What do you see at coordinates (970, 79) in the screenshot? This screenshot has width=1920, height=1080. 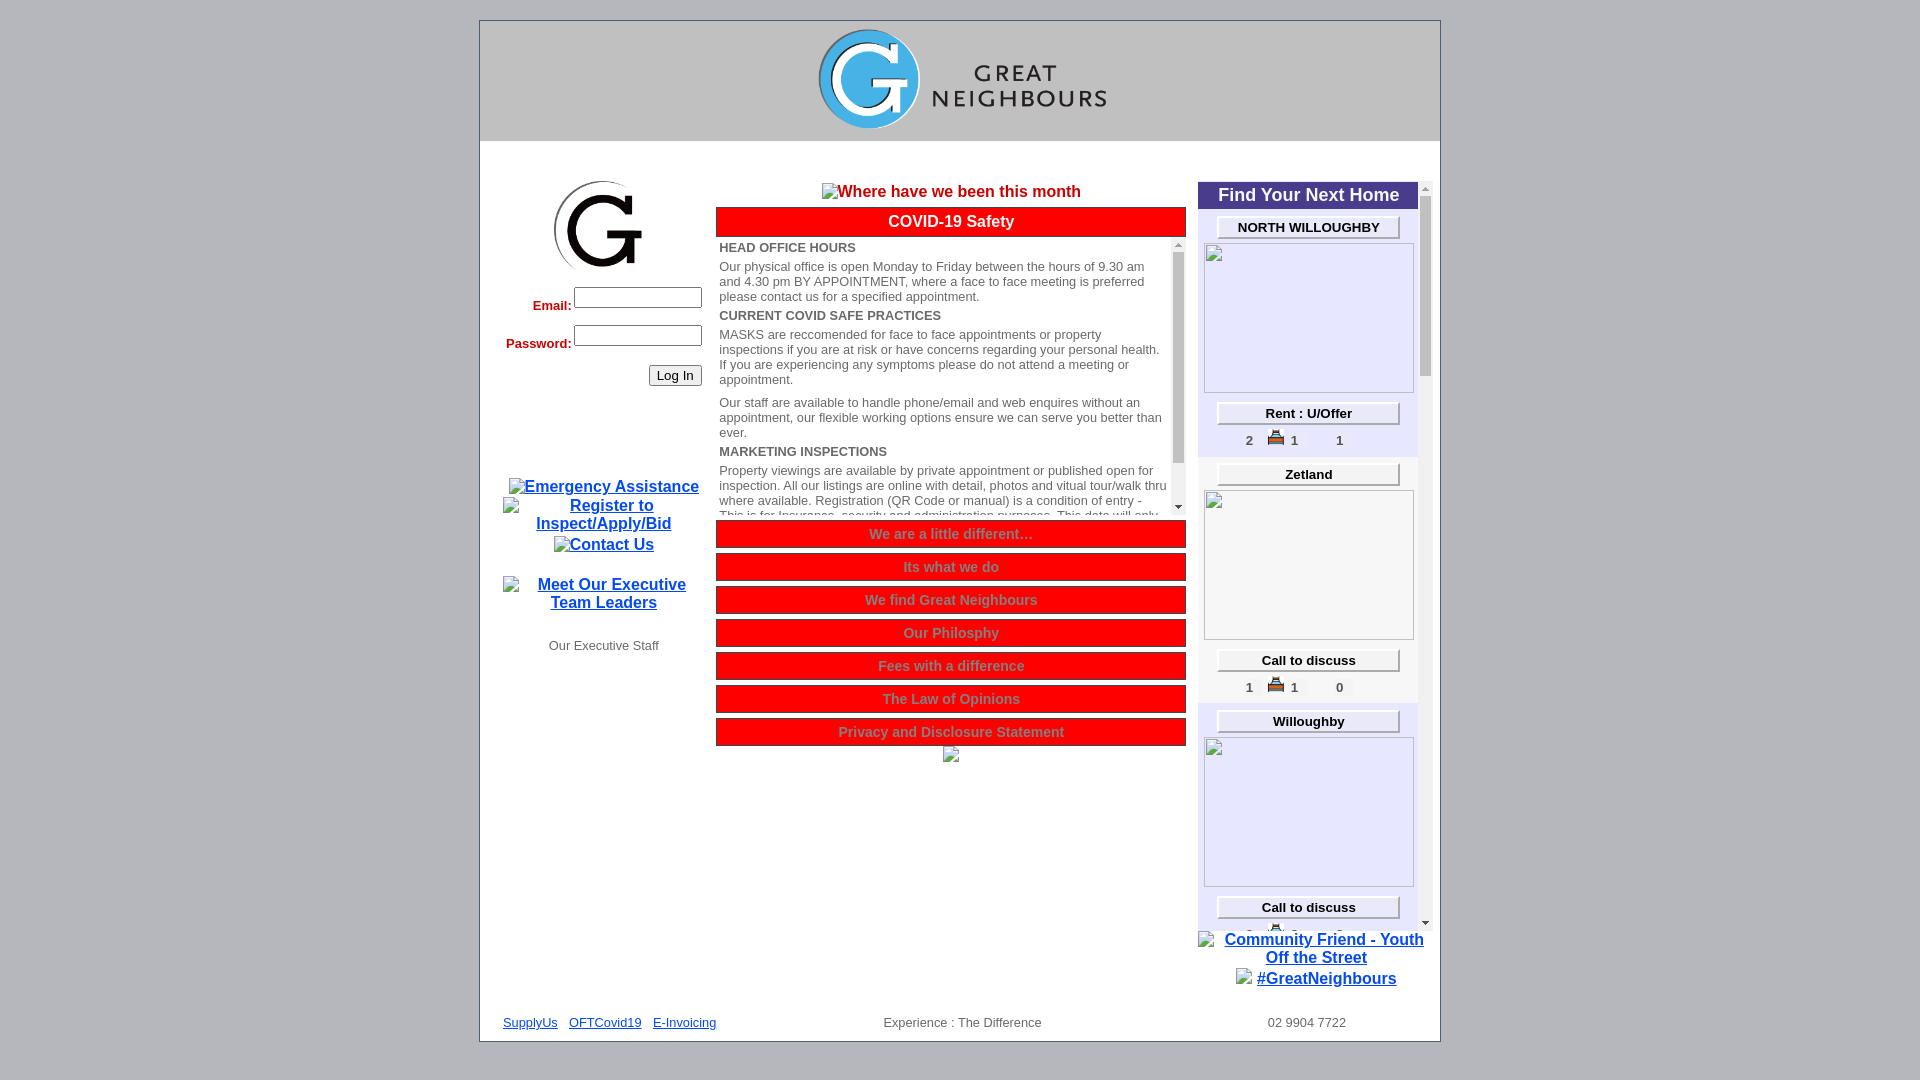 I see `Home` at bounding box center [970, 79].